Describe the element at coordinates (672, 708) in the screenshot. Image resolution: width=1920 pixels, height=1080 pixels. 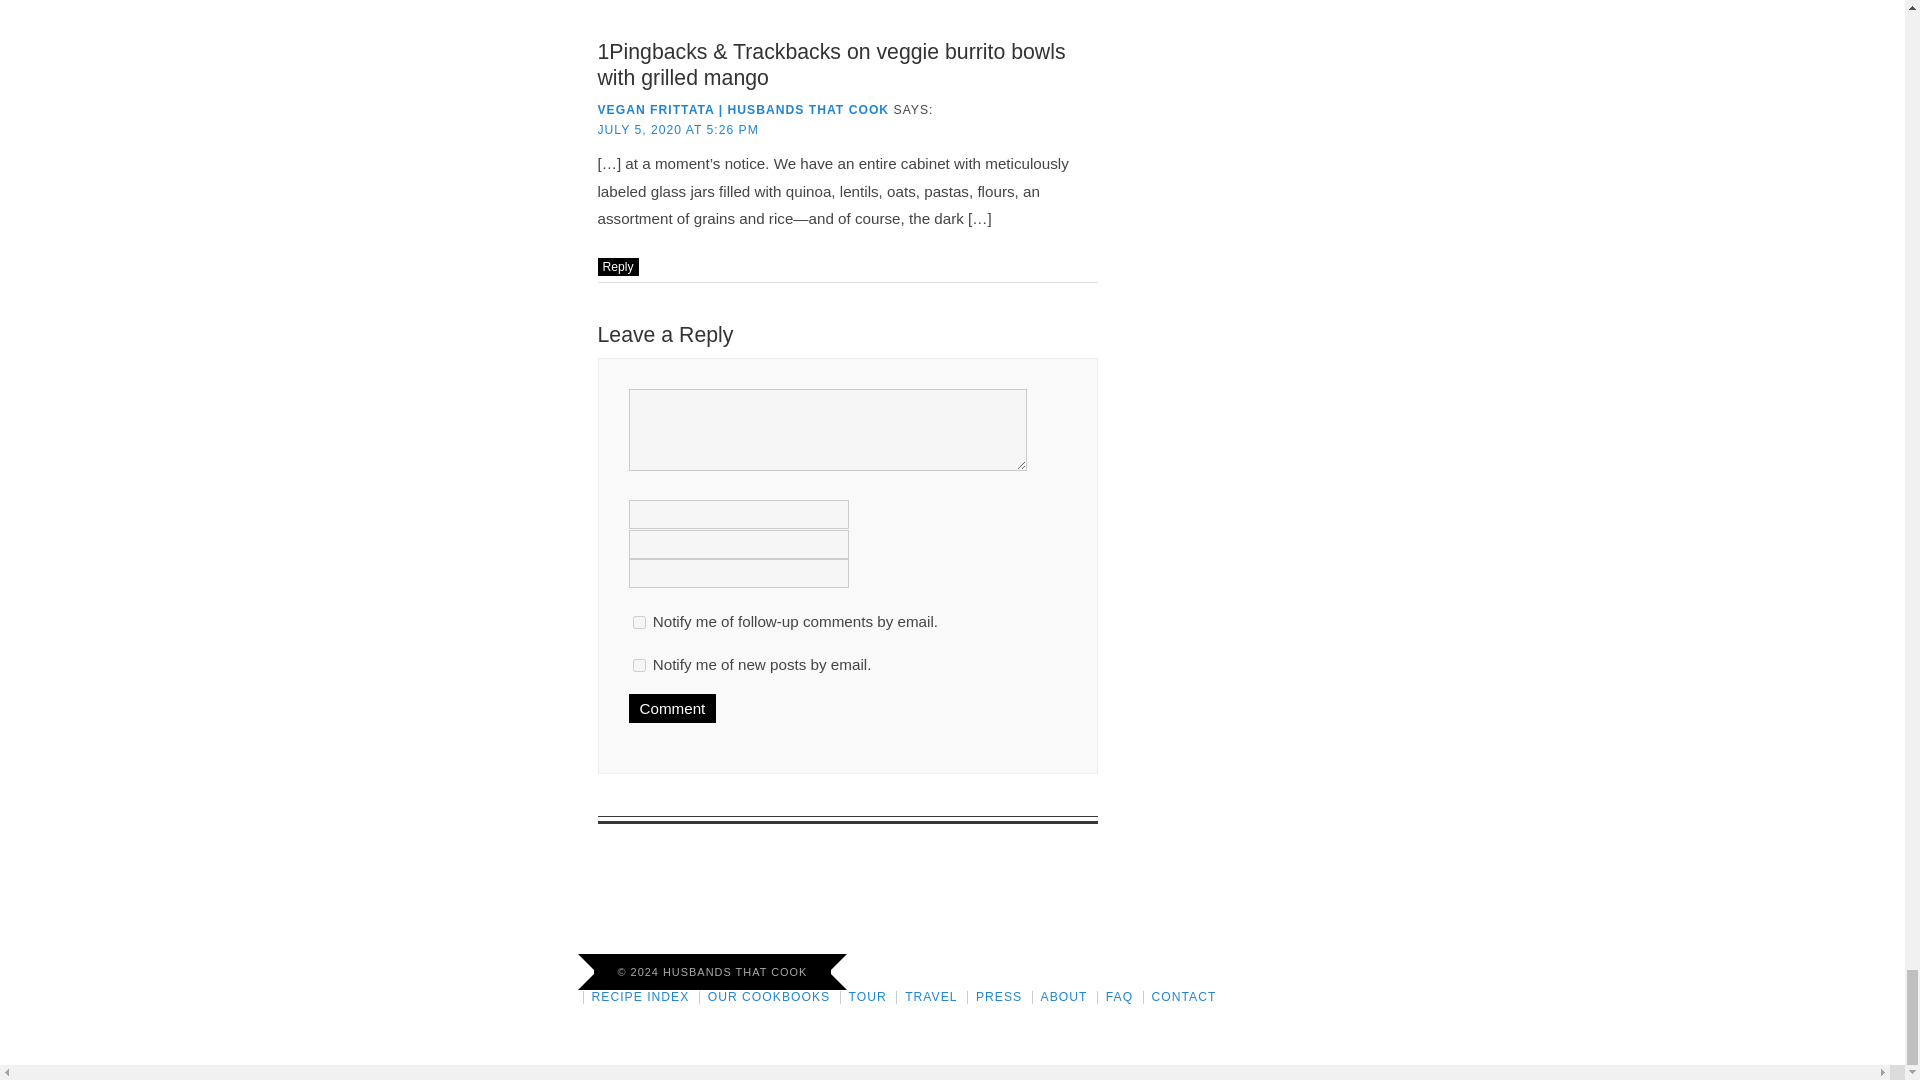
I see `Comment` at that location.